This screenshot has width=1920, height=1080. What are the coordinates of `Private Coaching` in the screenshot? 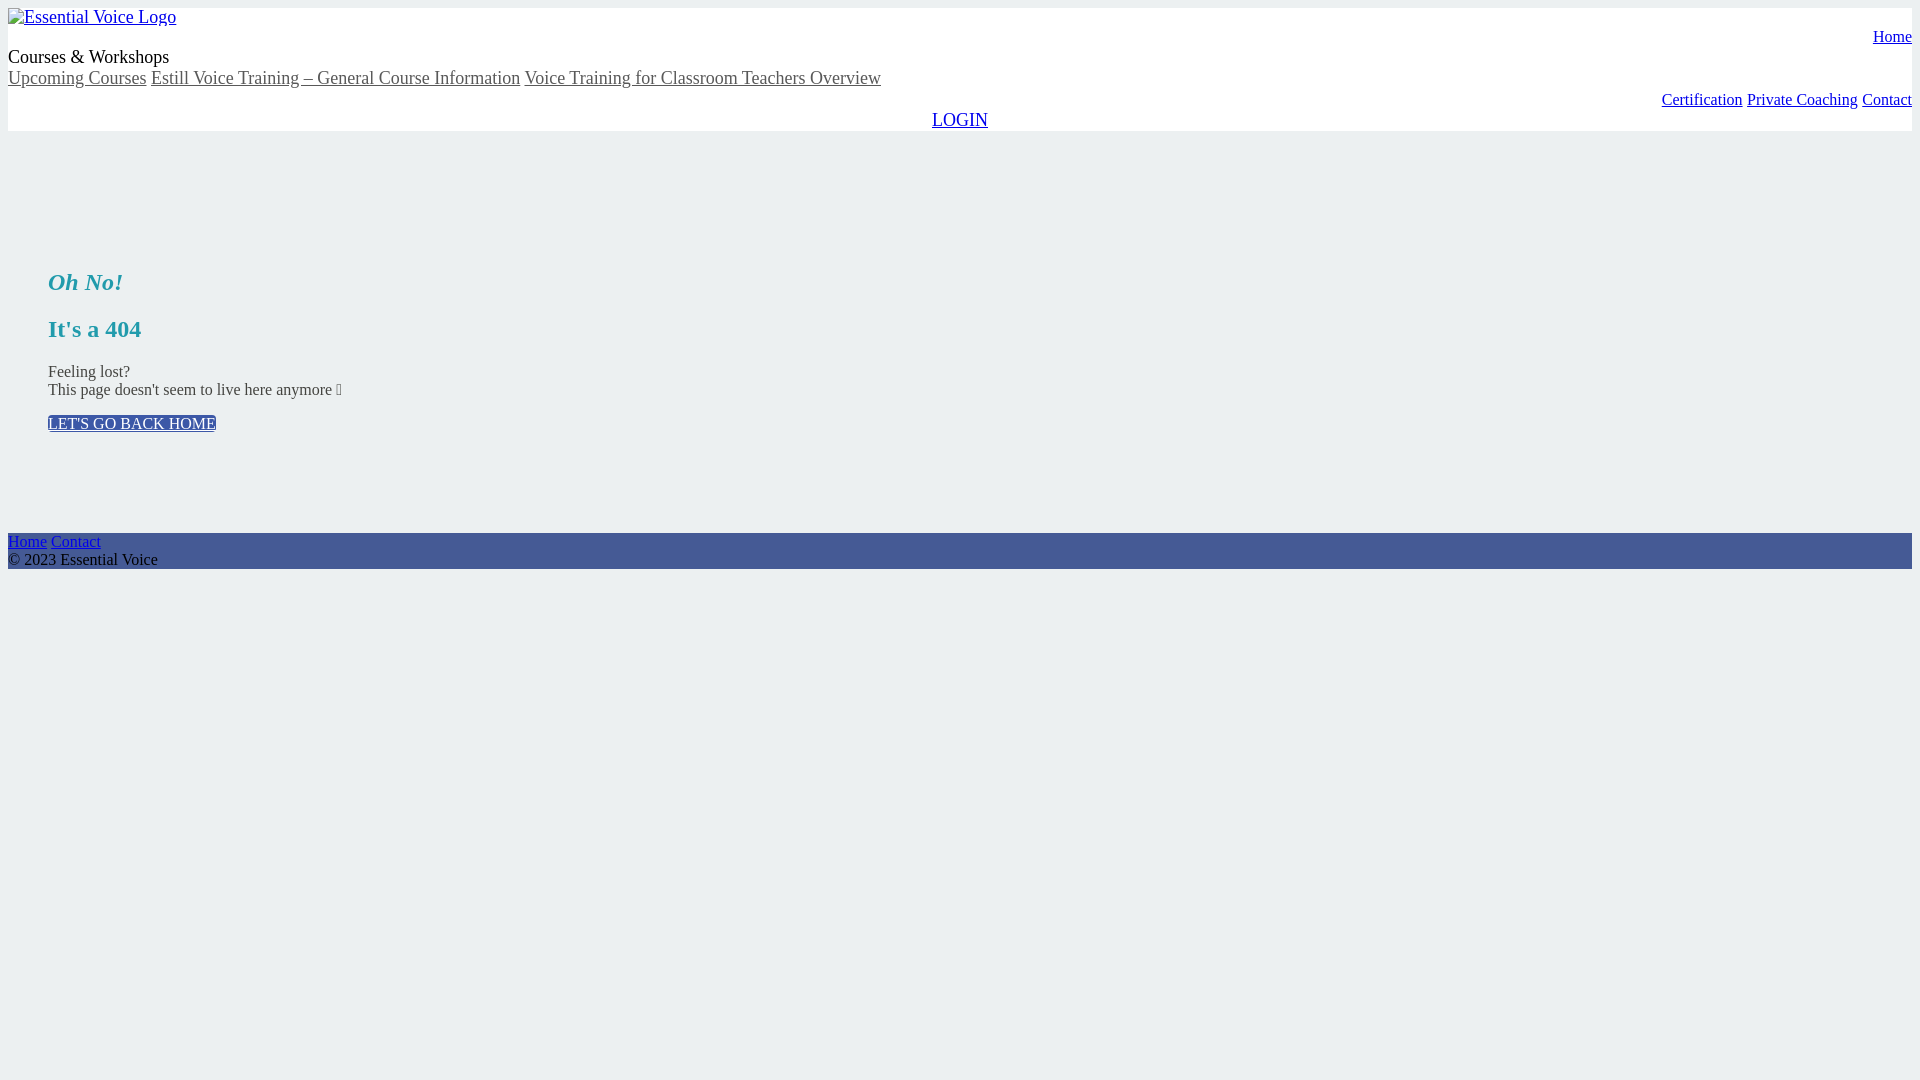 It's located at (1802, 100).